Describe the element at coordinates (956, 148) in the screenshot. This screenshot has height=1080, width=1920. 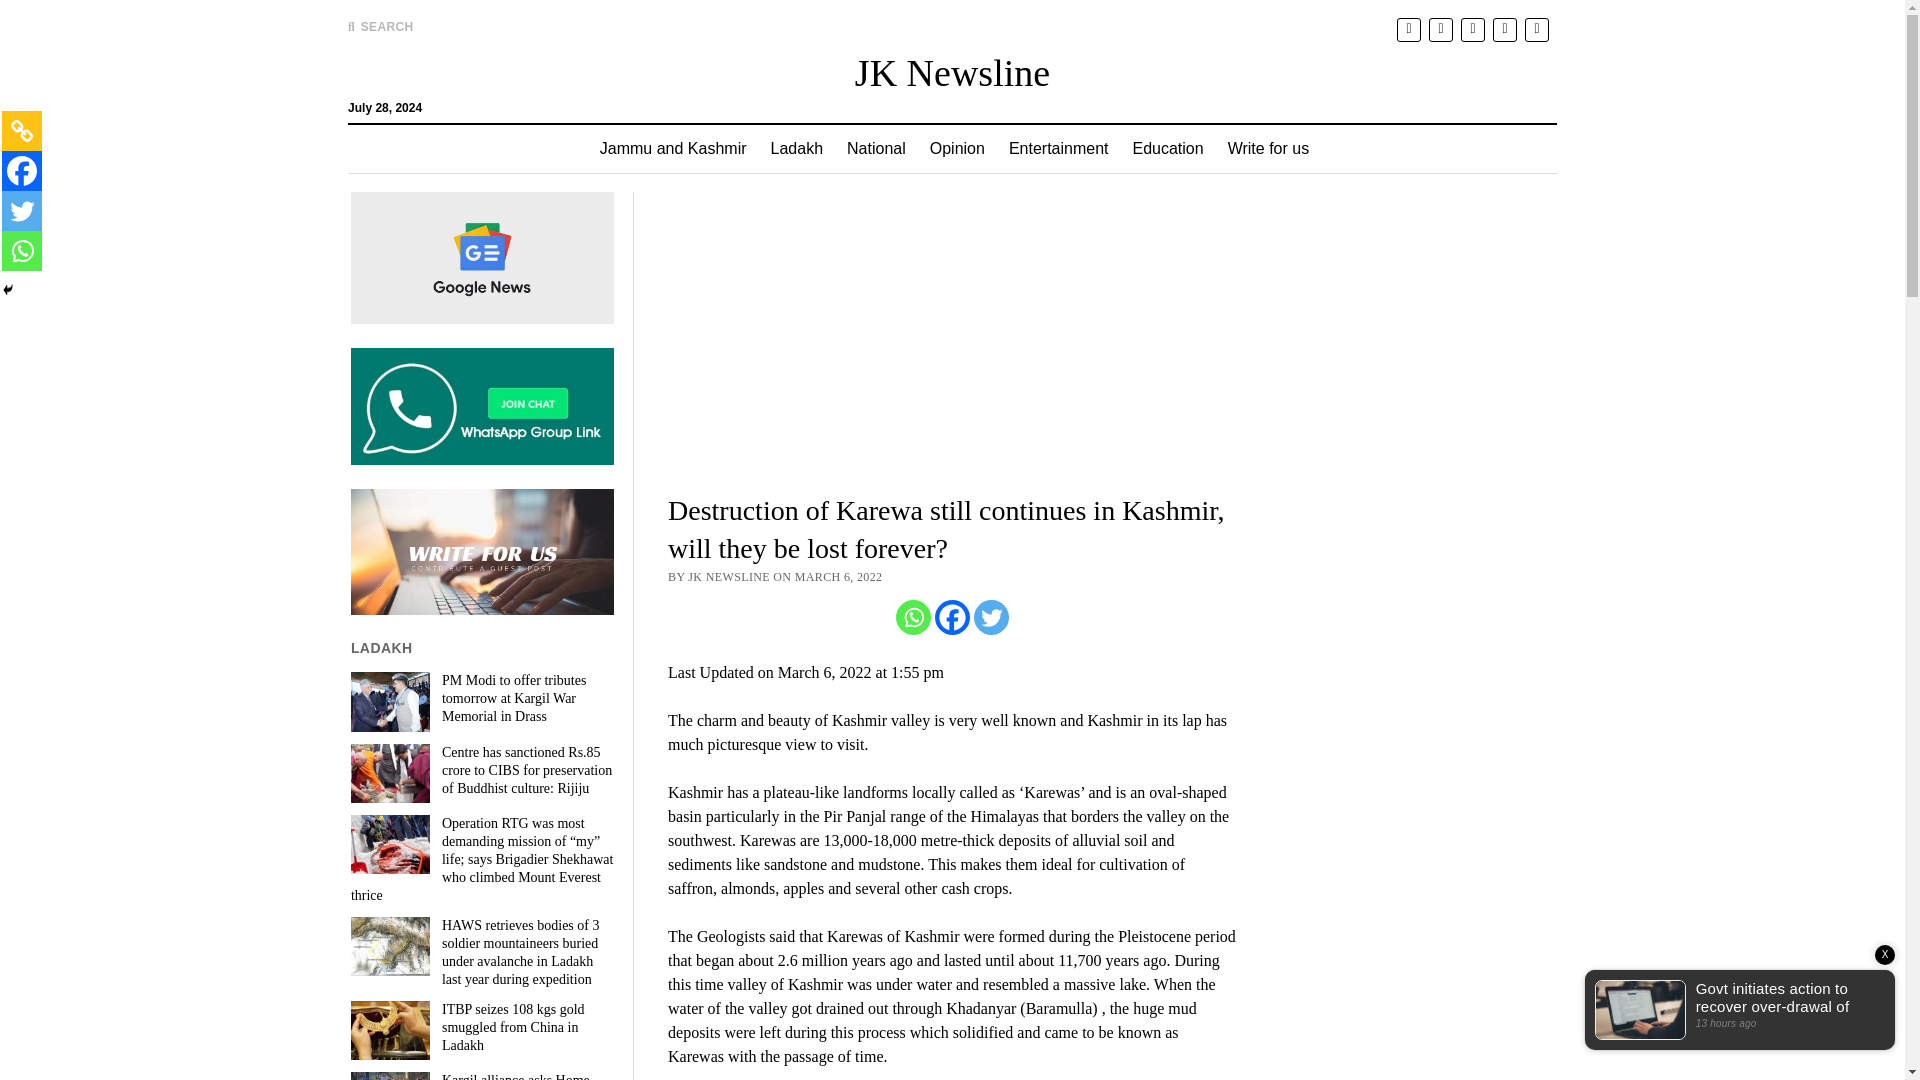
I see `Opinion` at that location.